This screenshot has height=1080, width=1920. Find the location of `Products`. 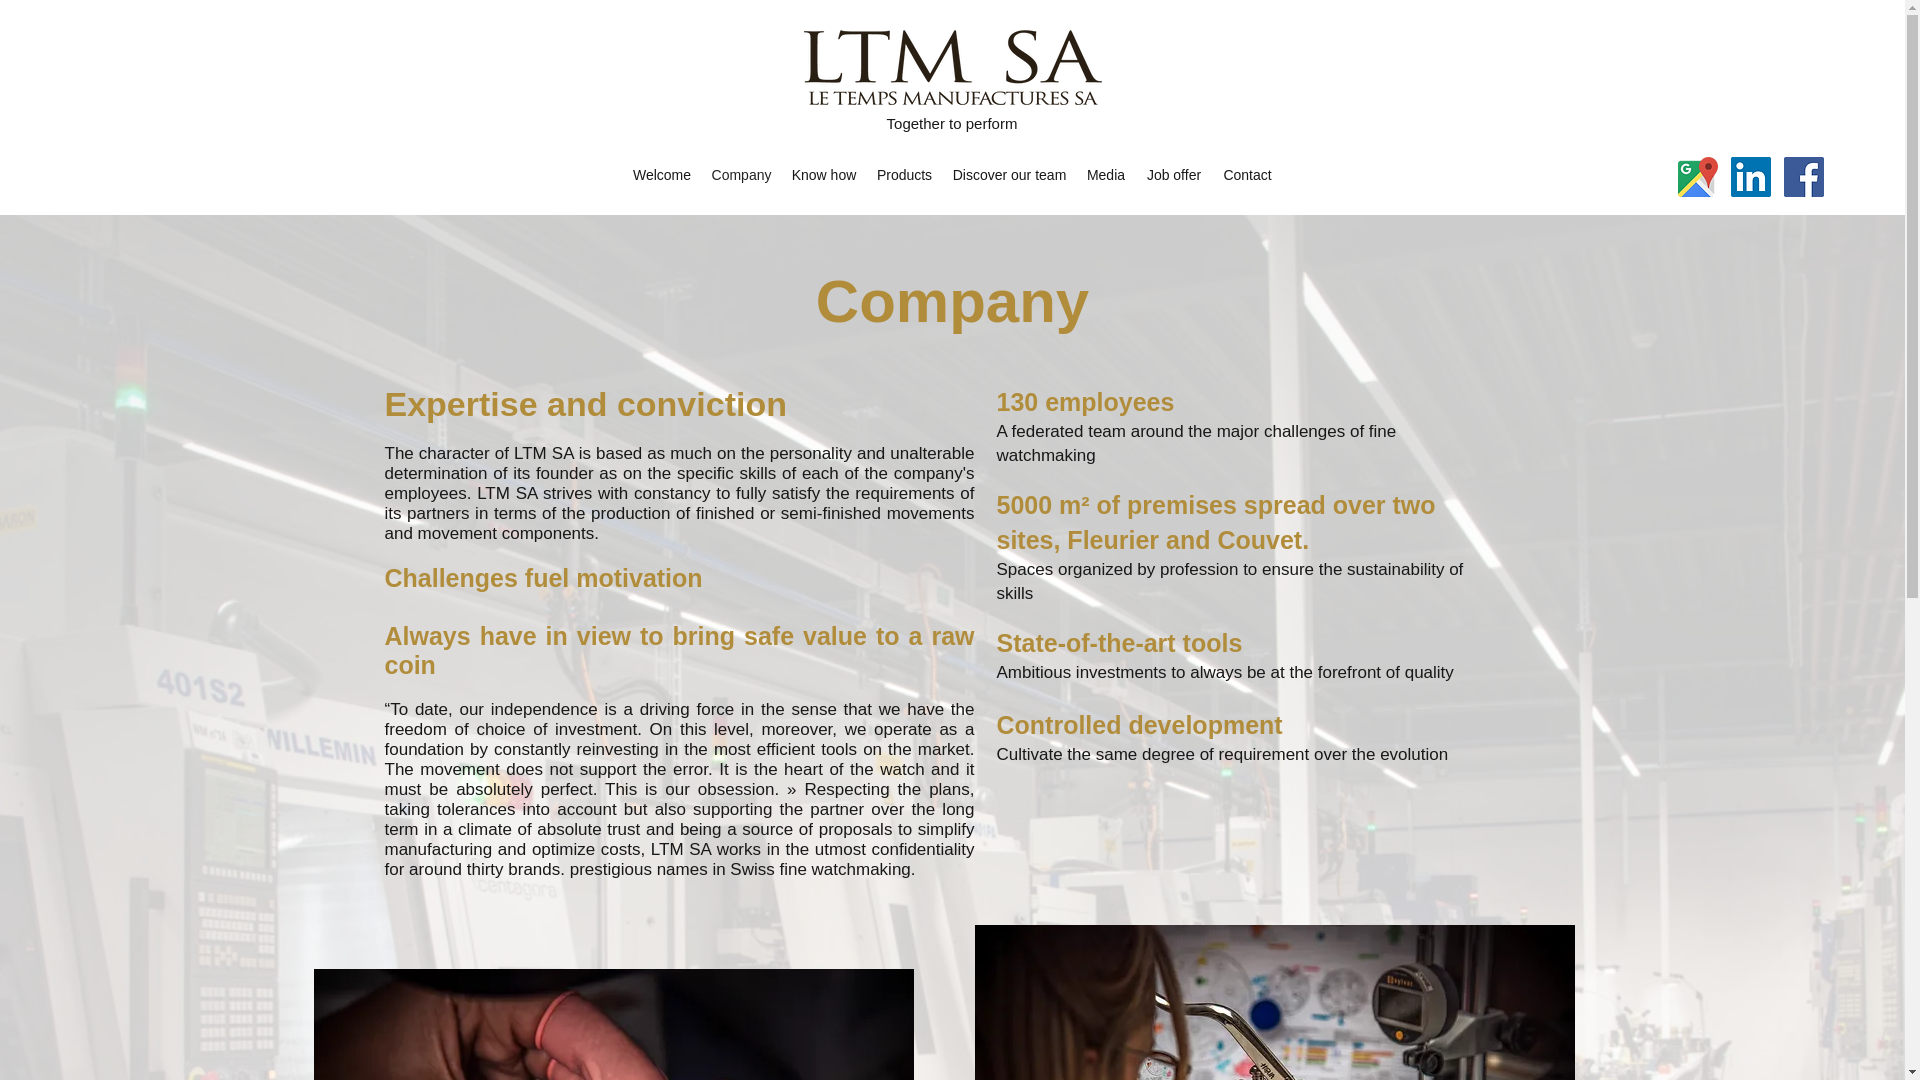

Products is located at coordinates (904, 174).